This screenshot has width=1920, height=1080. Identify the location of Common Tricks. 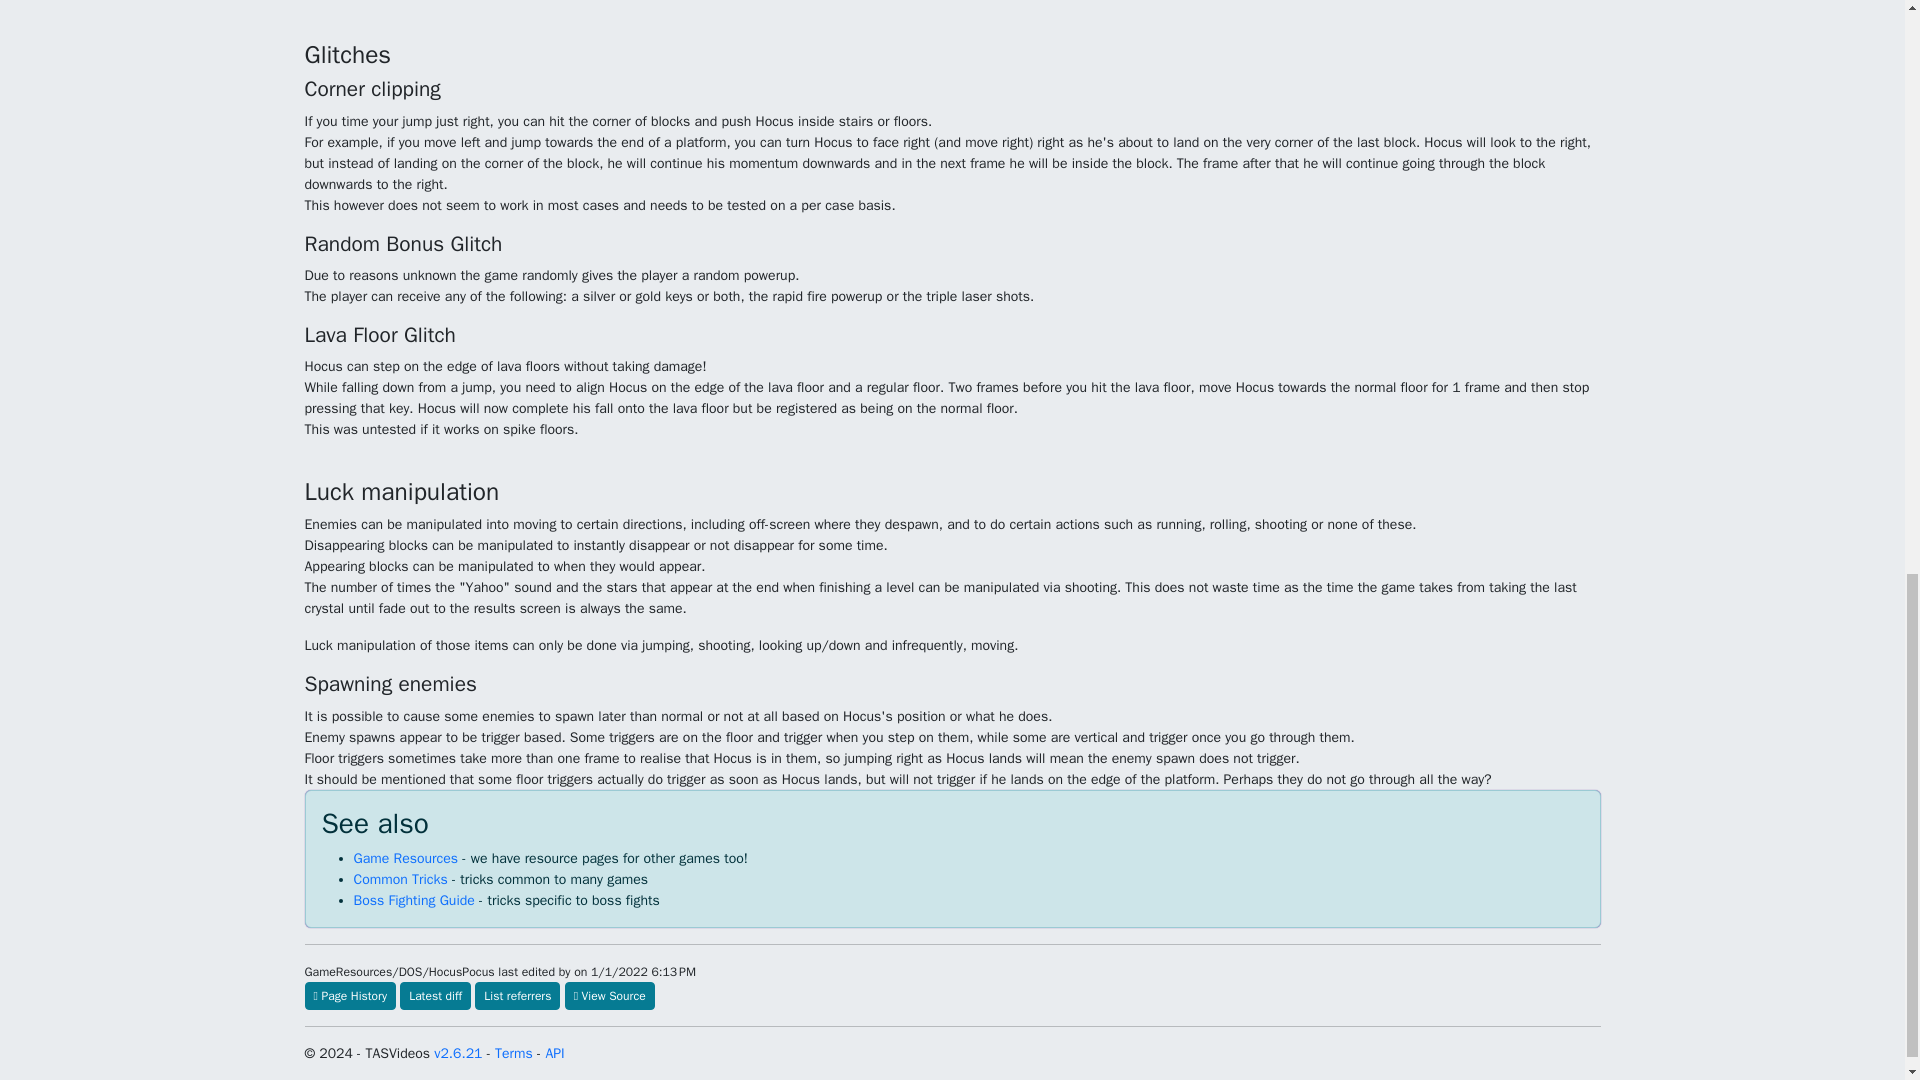
(400, 878).